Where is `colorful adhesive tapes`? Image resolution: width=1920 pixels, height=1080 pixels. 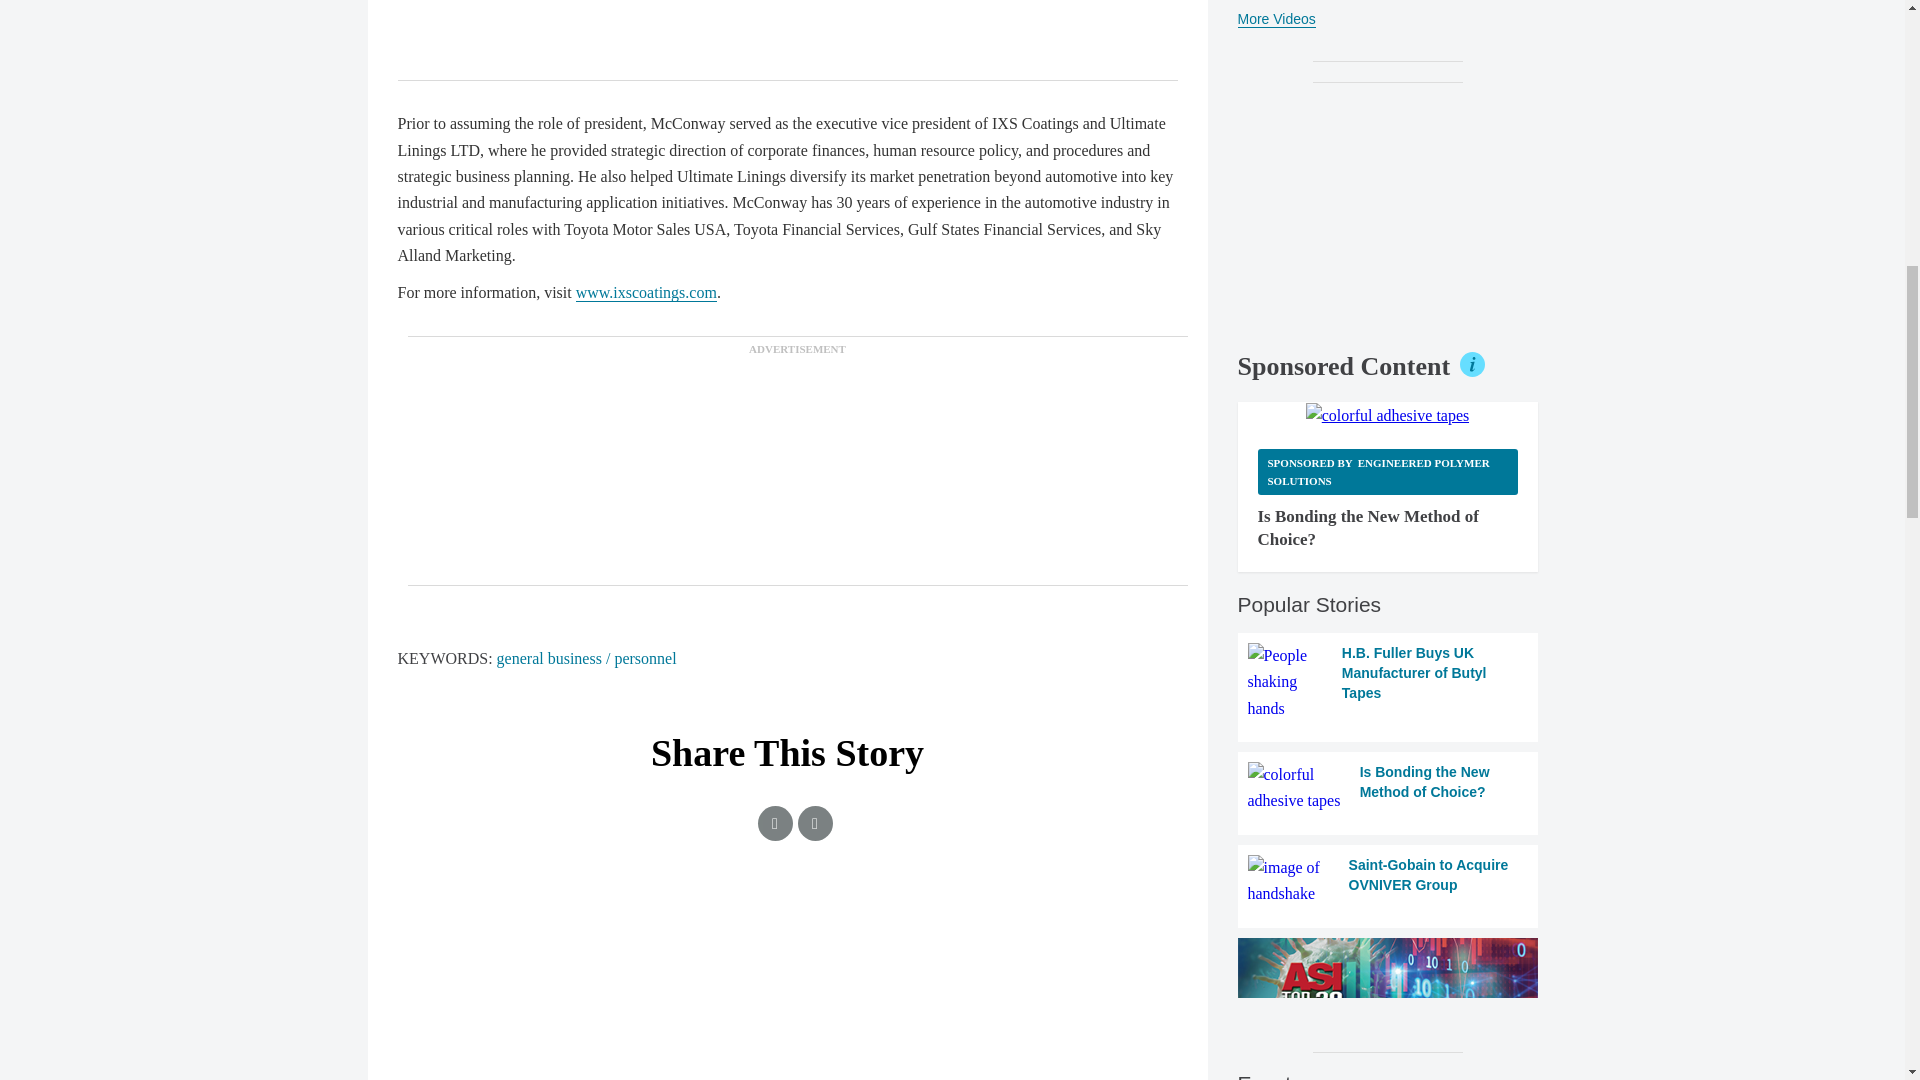
colorful adhesive tapes is located at coordinates (1388, 415).